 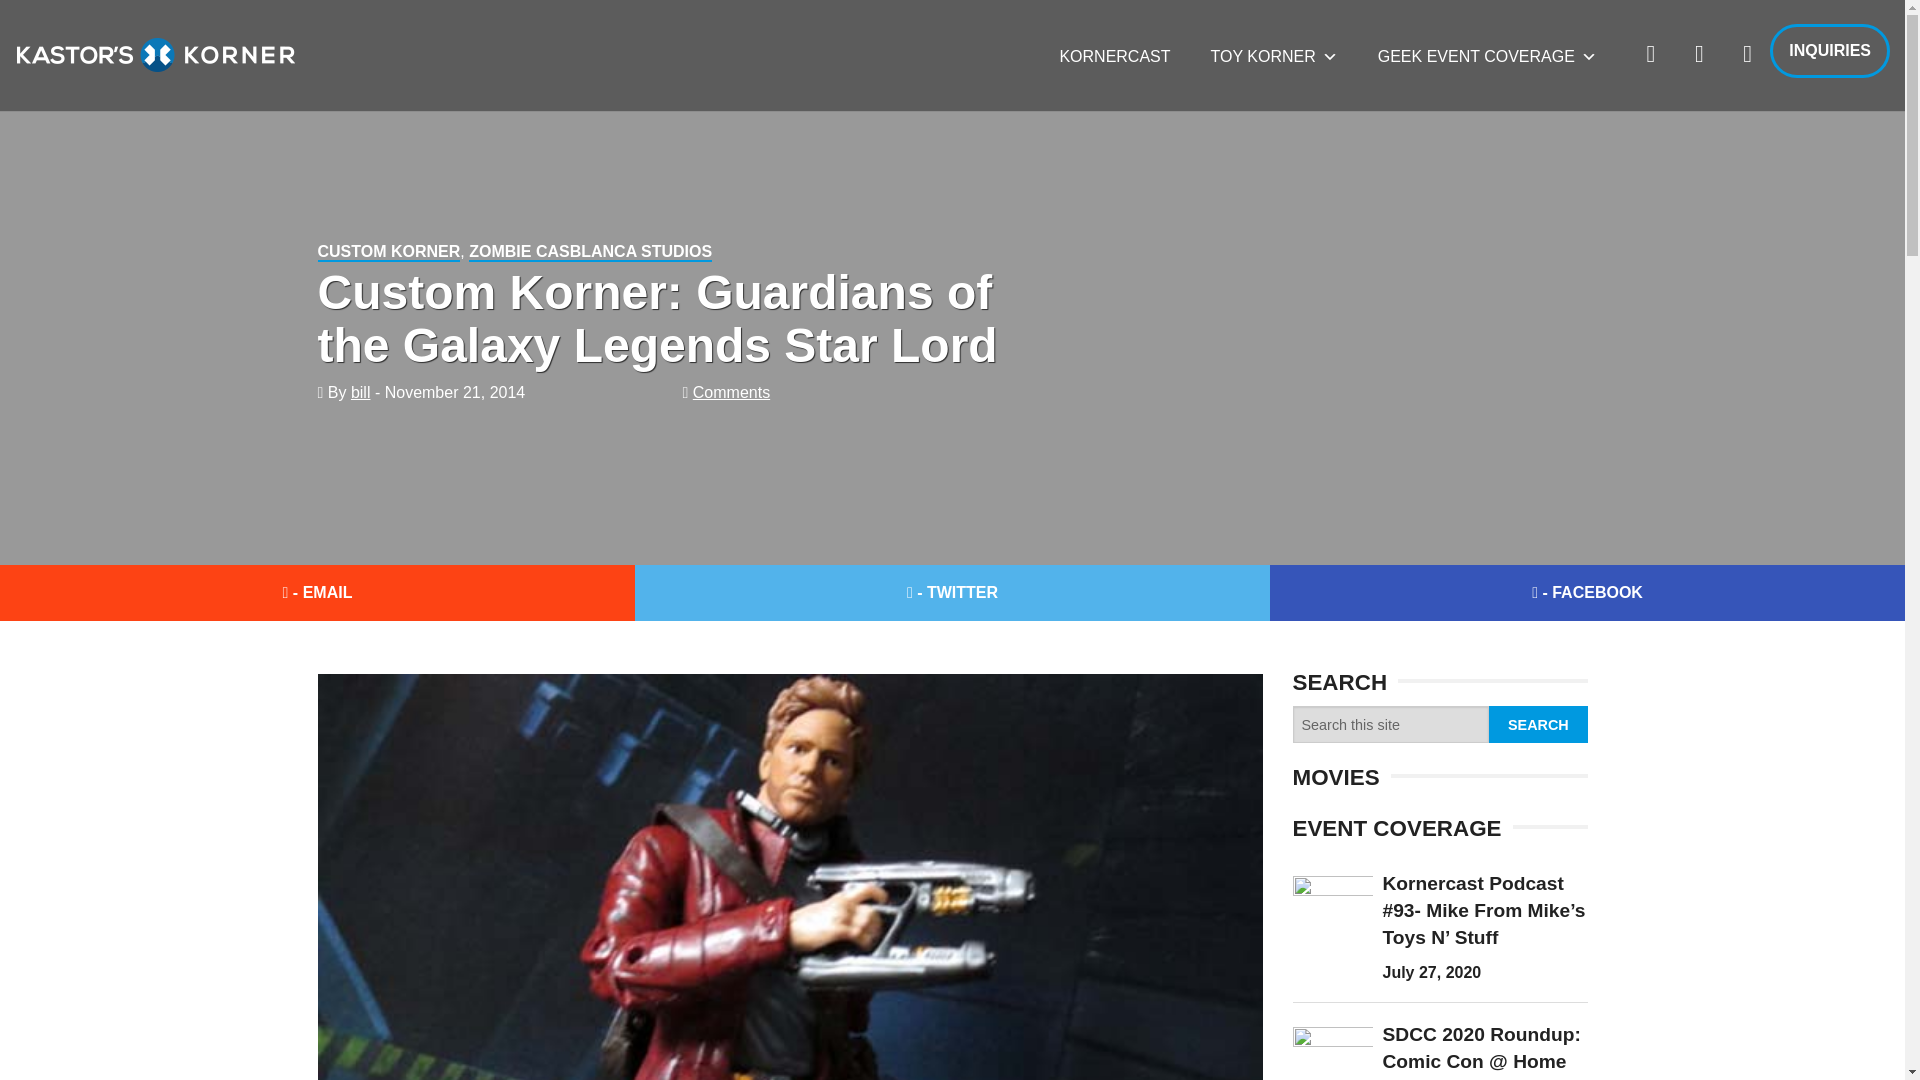 What do you see at coordinates (1830, 50) in the screenshot?
I see `INQUIRIES` at bounding box center [1830, 50].